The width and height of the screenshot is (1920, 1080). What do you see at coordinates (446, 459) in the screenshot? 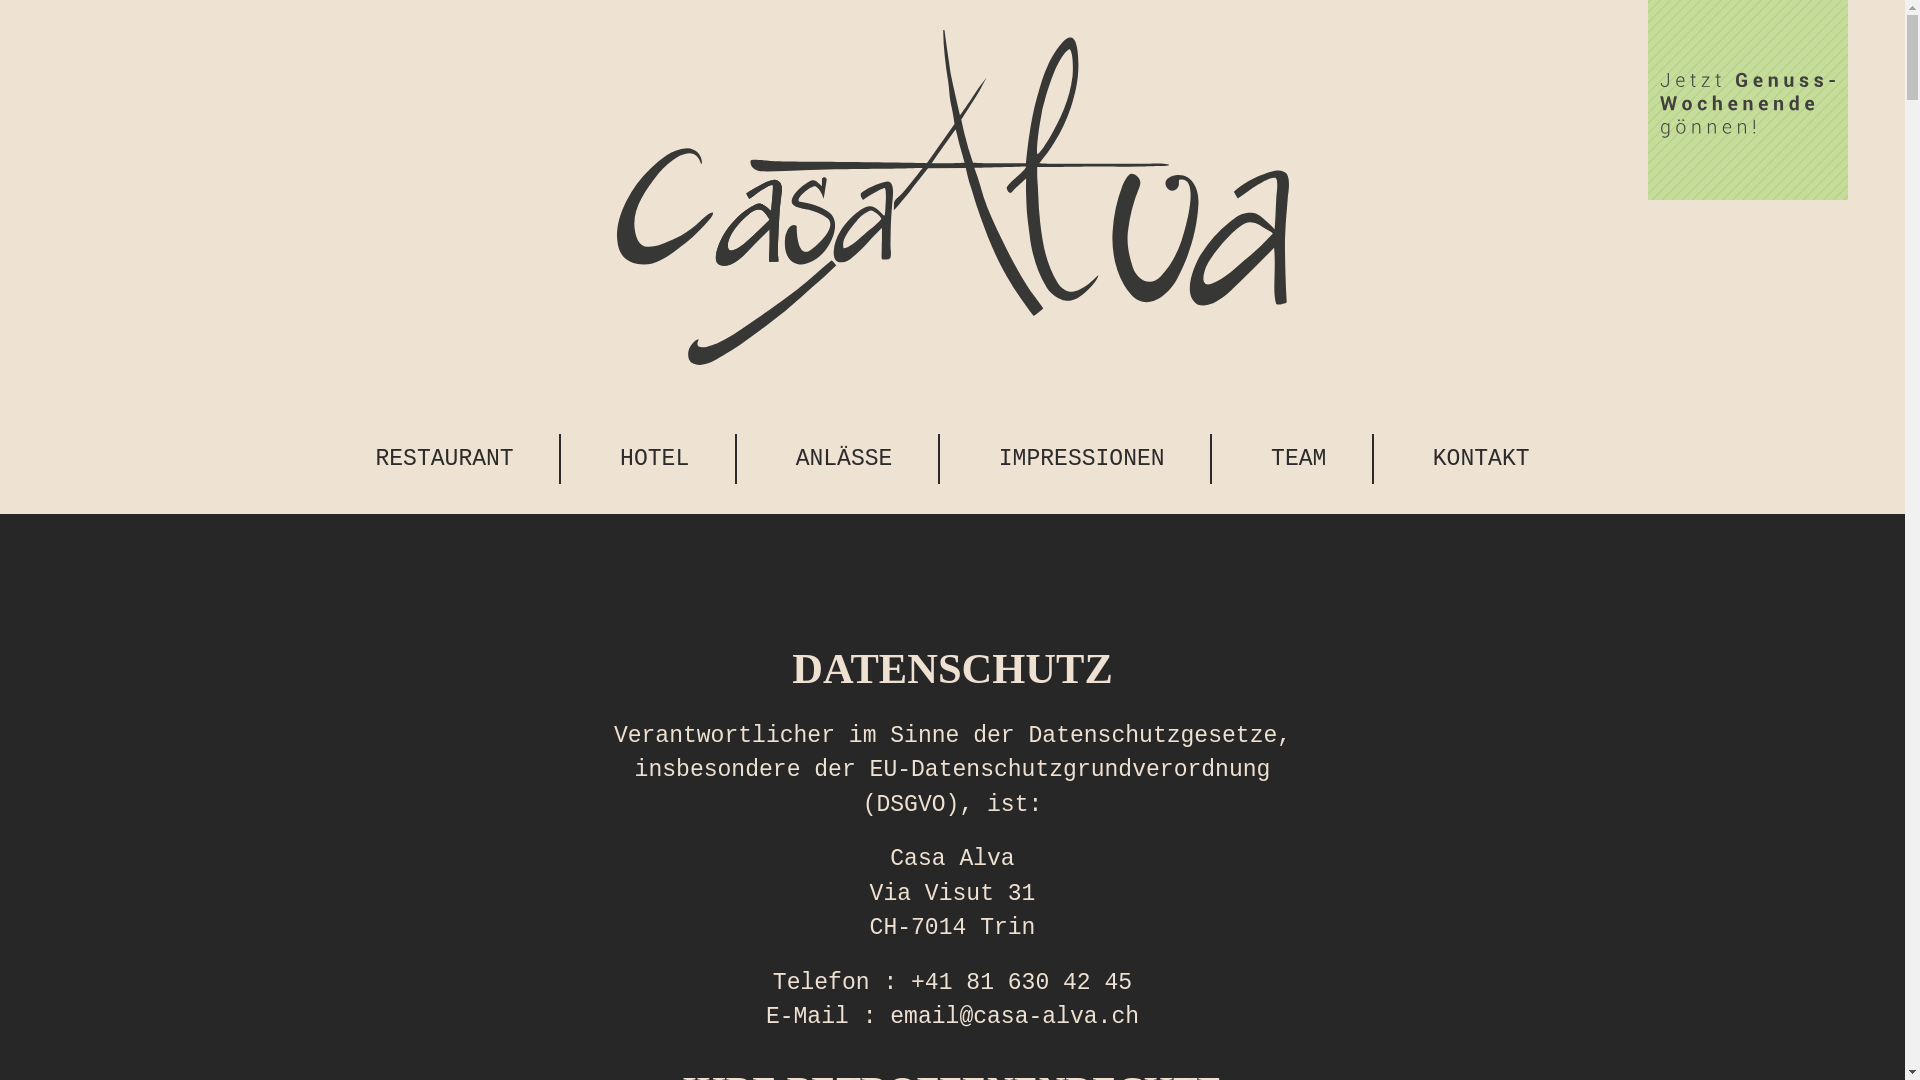
I see `RESTAURANT` at bounding box center [446, 459].